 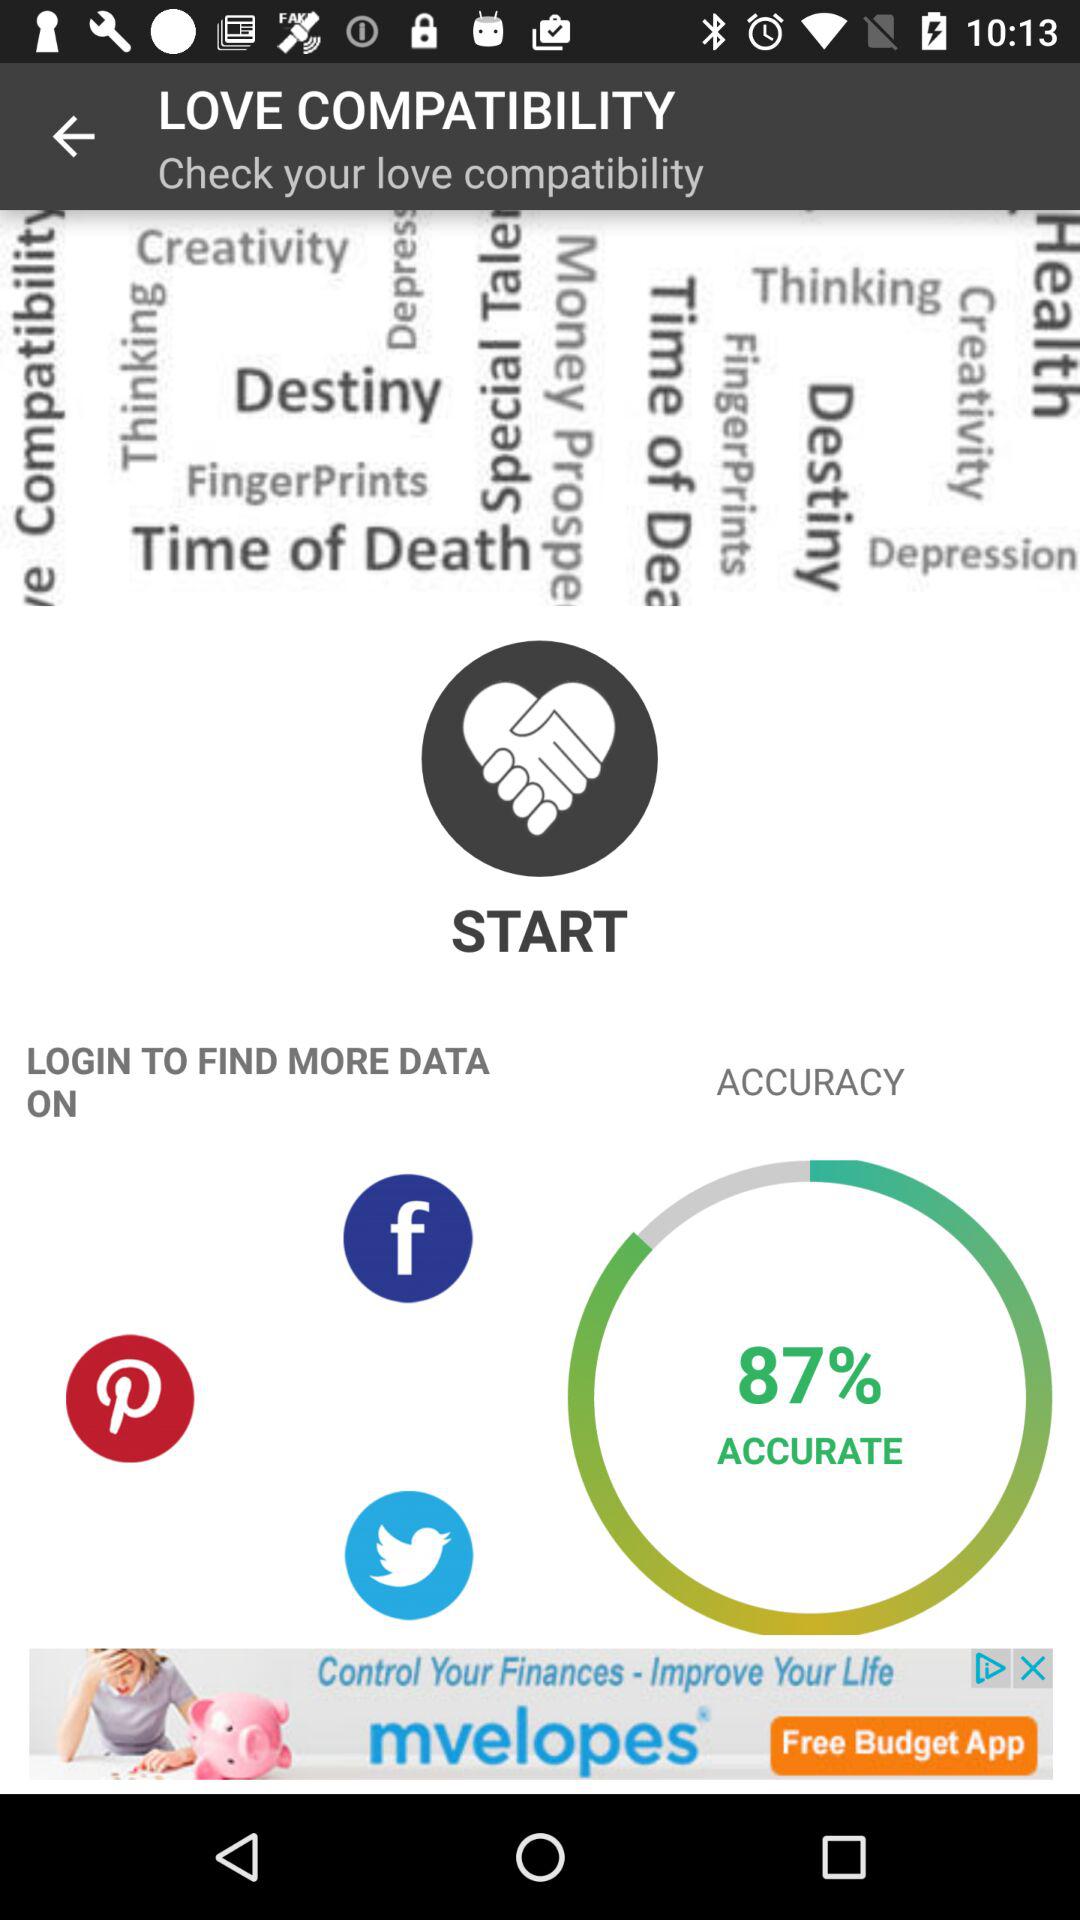 I want to click on advertisement, so click(x=540, y=1714).